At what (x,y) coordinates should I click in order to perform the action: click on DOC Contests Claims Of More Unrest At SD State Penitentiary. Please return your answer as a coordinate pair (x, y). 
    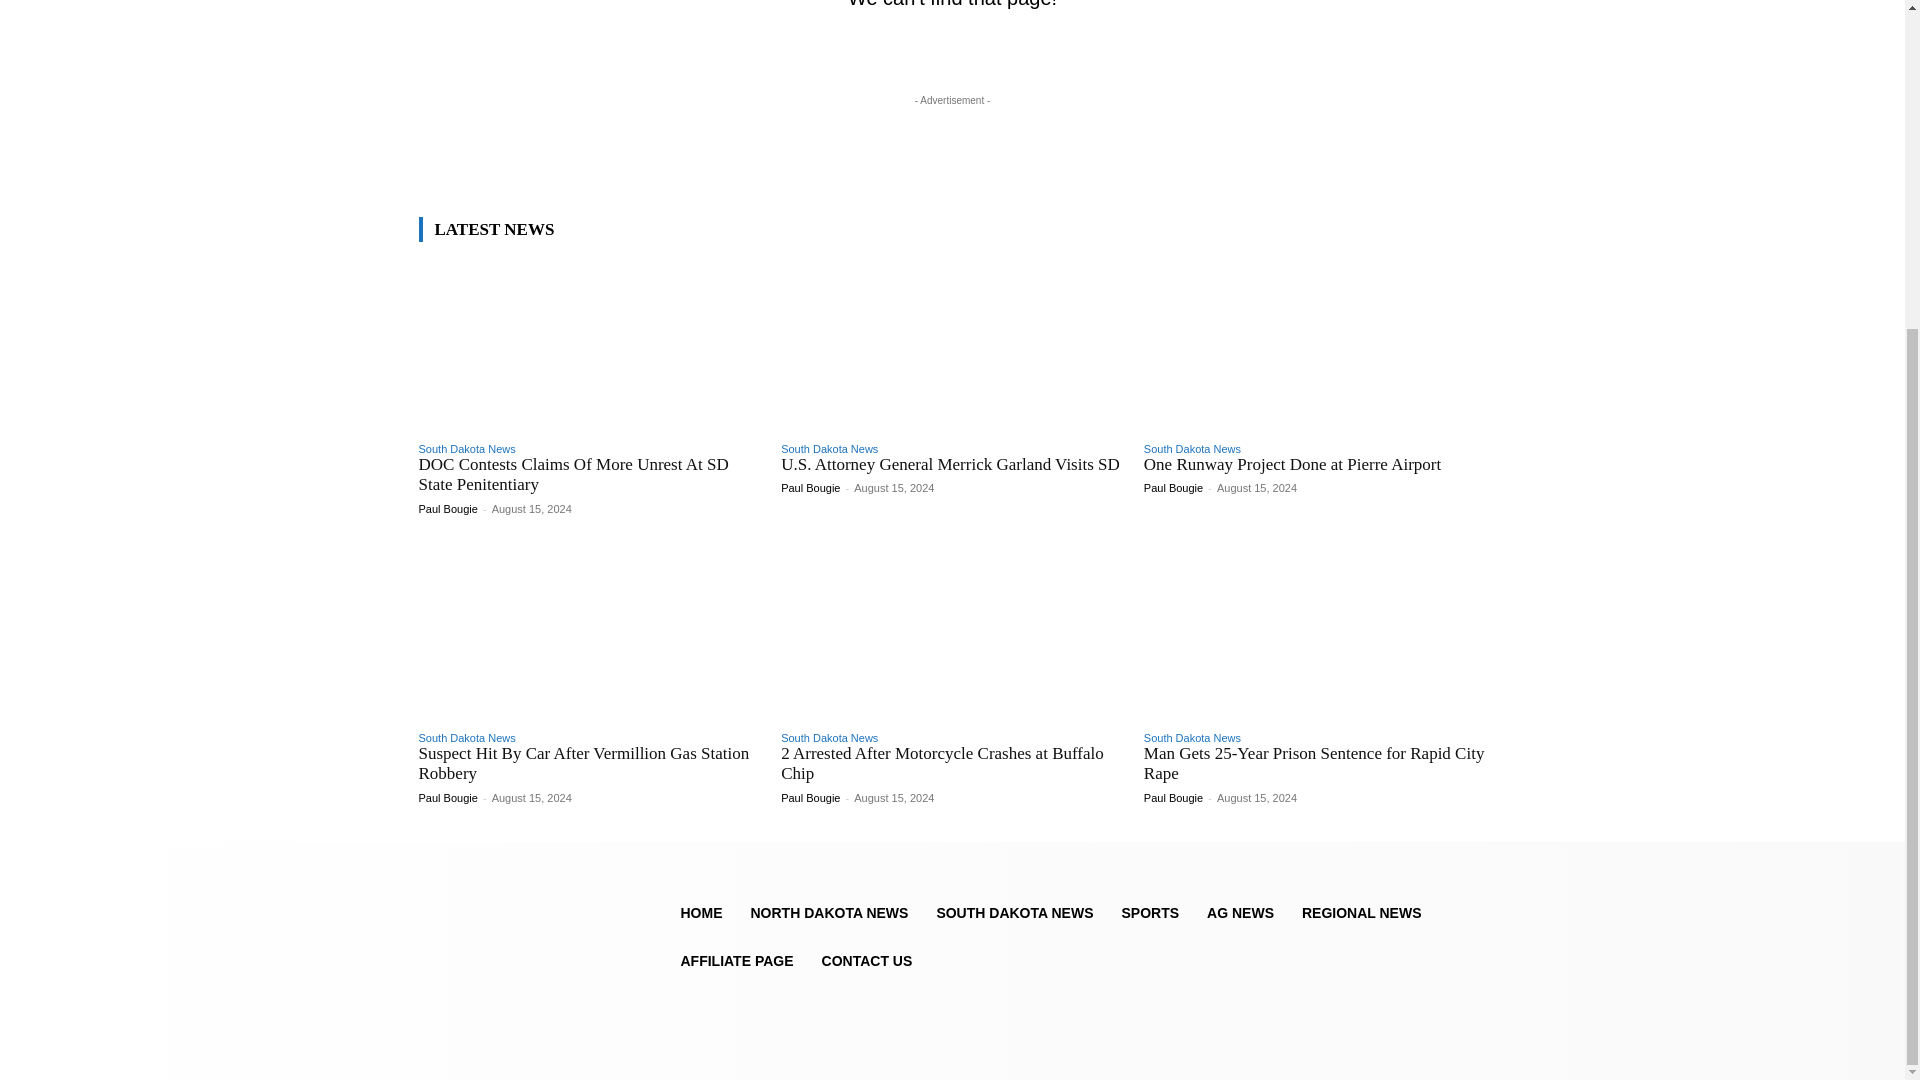
    Looking at the image, I should click on (589, 345).